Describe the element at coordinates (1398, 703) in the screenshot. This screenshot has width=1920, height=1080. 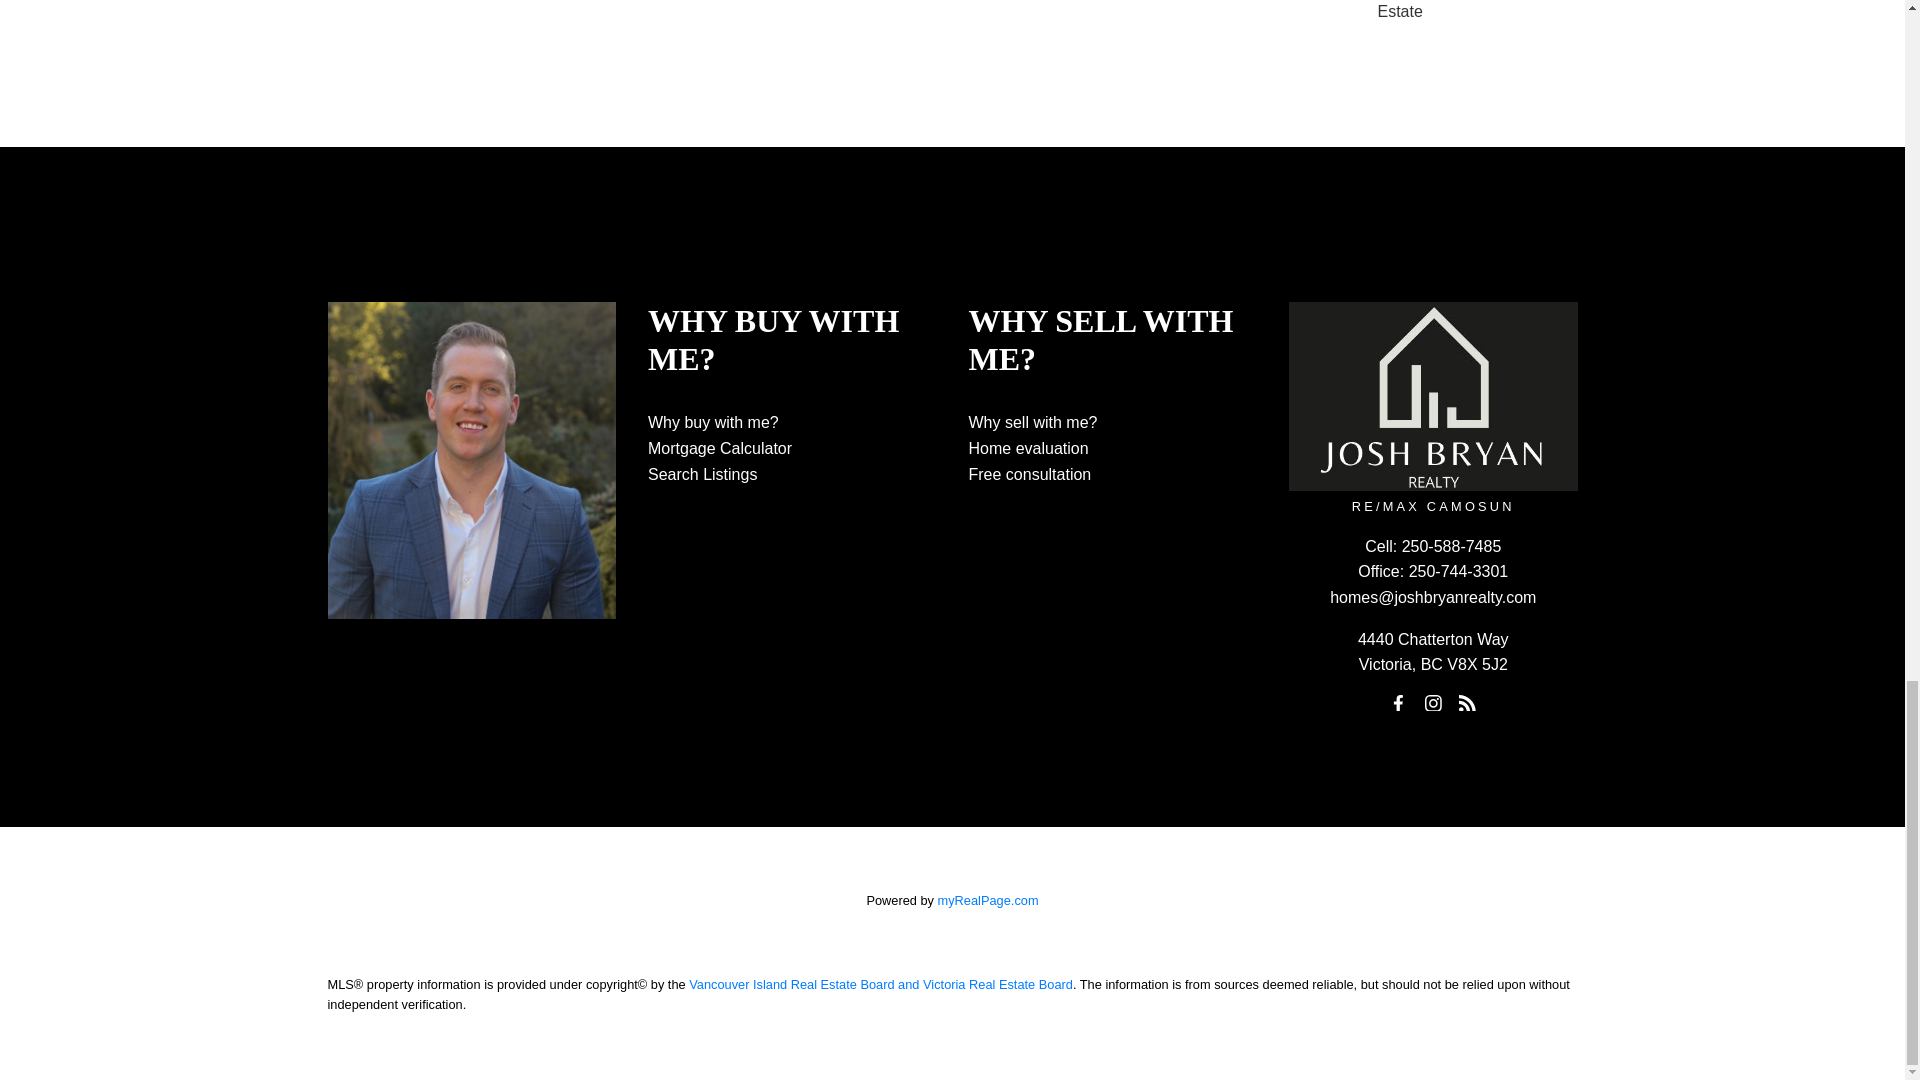
I see `Facebook` at that location.